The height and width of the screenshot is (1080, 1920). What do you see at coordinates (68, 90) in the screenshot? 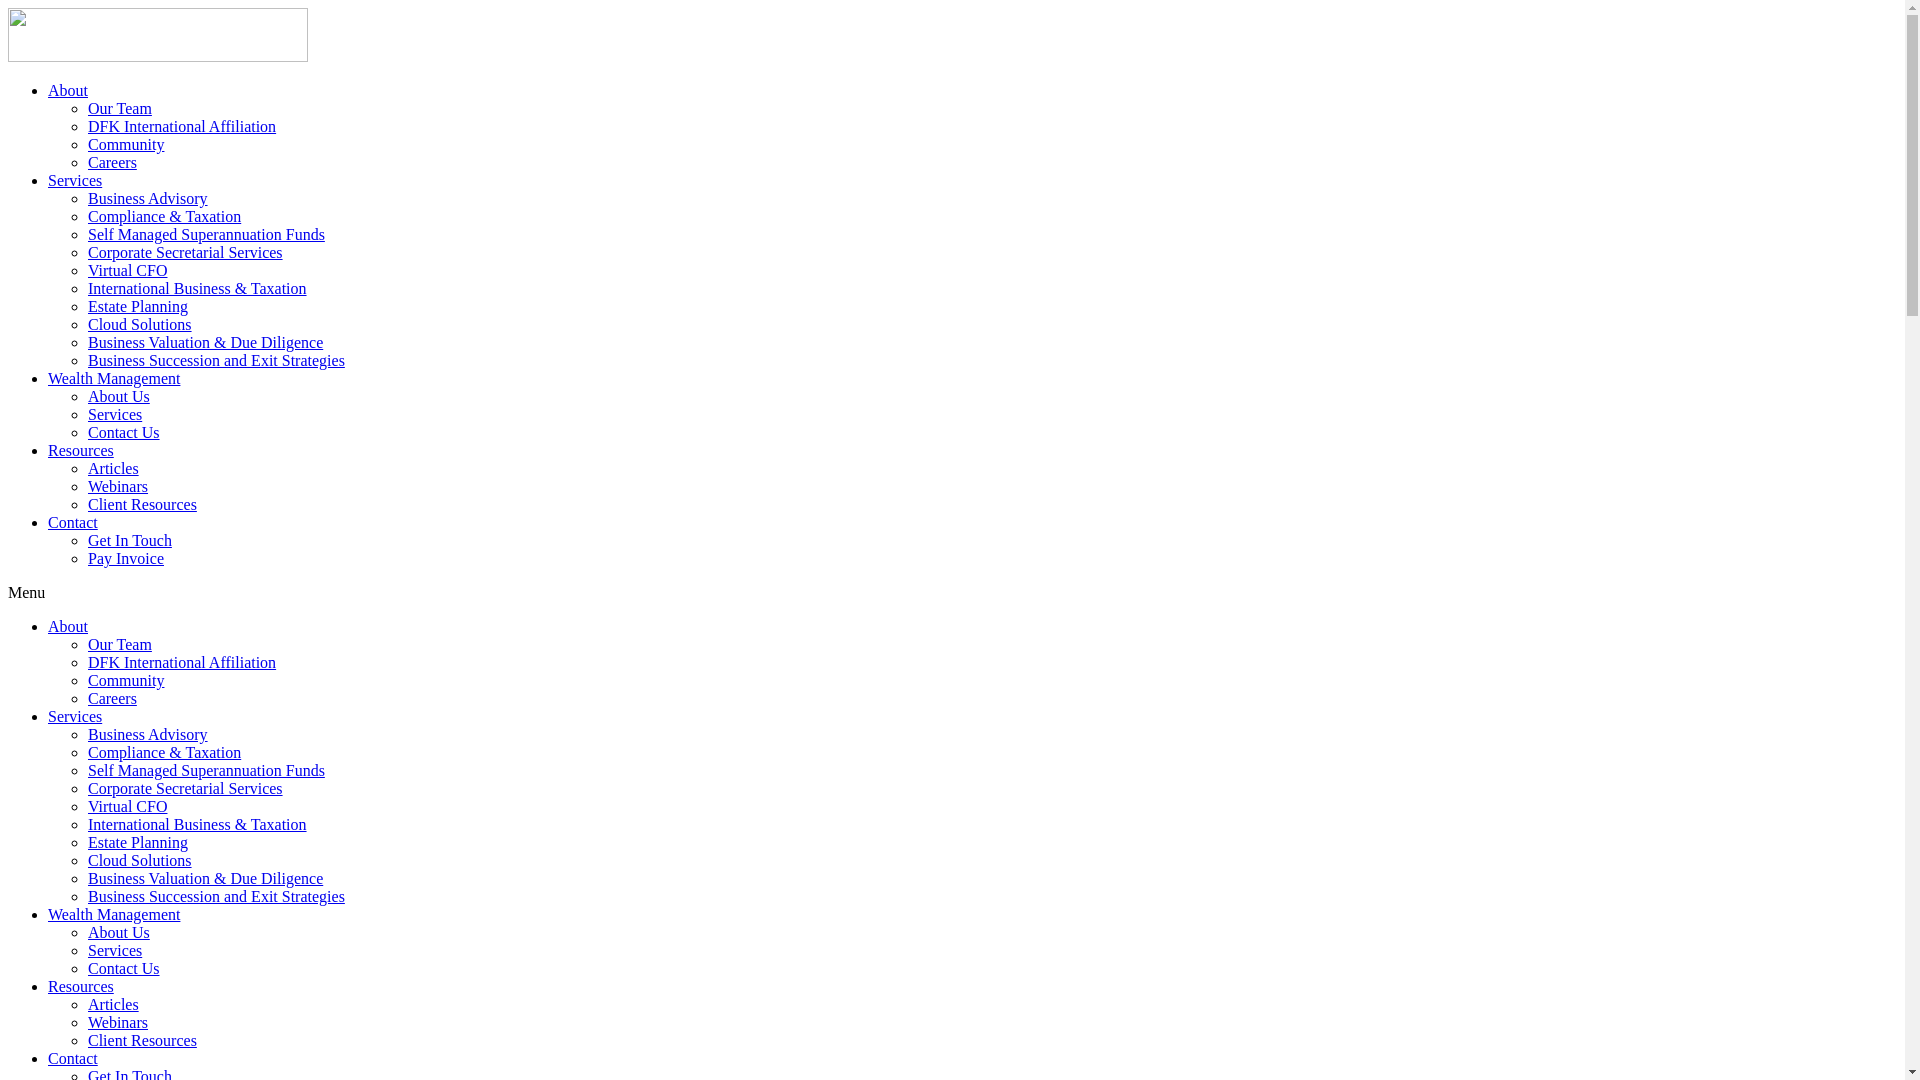
I see `About` at bounding box center [68, 90].